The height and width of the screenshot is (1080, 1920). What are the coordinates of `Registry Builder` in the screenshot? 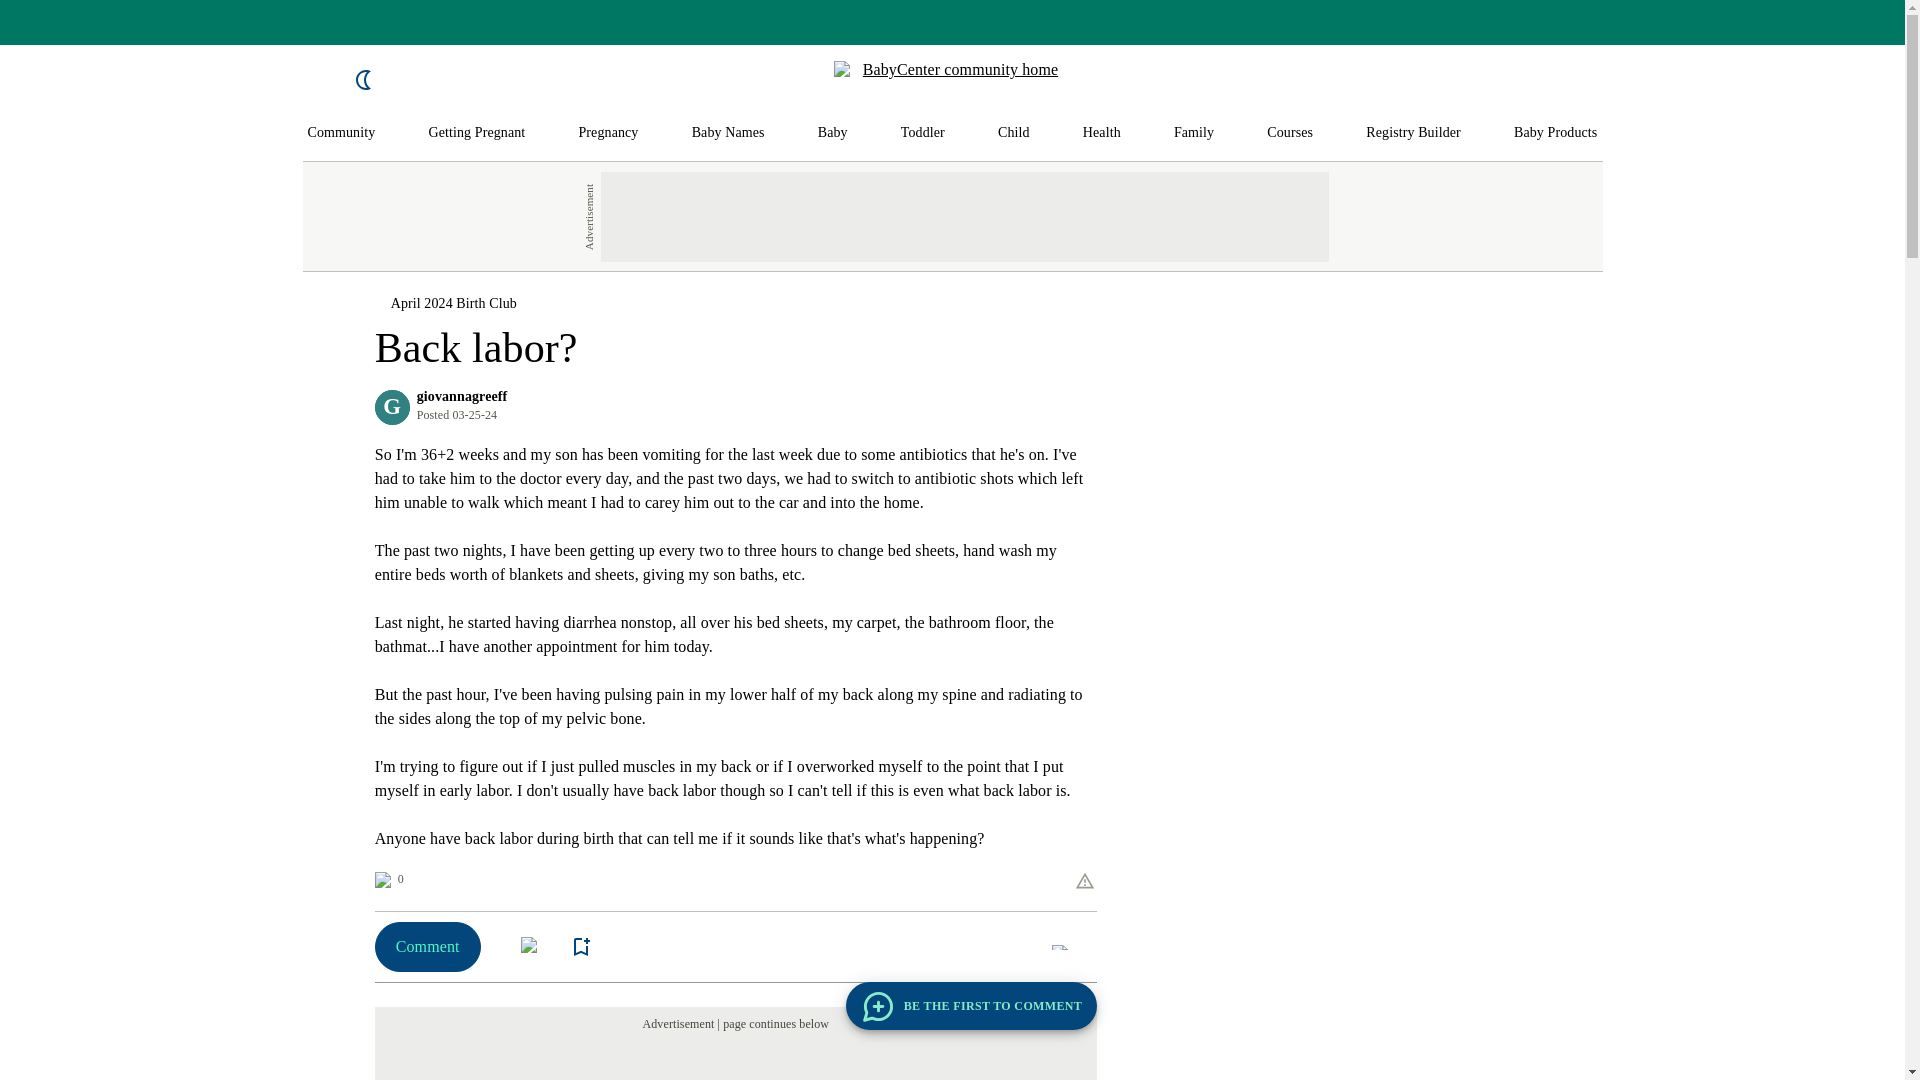 It's located at (1413, 133).